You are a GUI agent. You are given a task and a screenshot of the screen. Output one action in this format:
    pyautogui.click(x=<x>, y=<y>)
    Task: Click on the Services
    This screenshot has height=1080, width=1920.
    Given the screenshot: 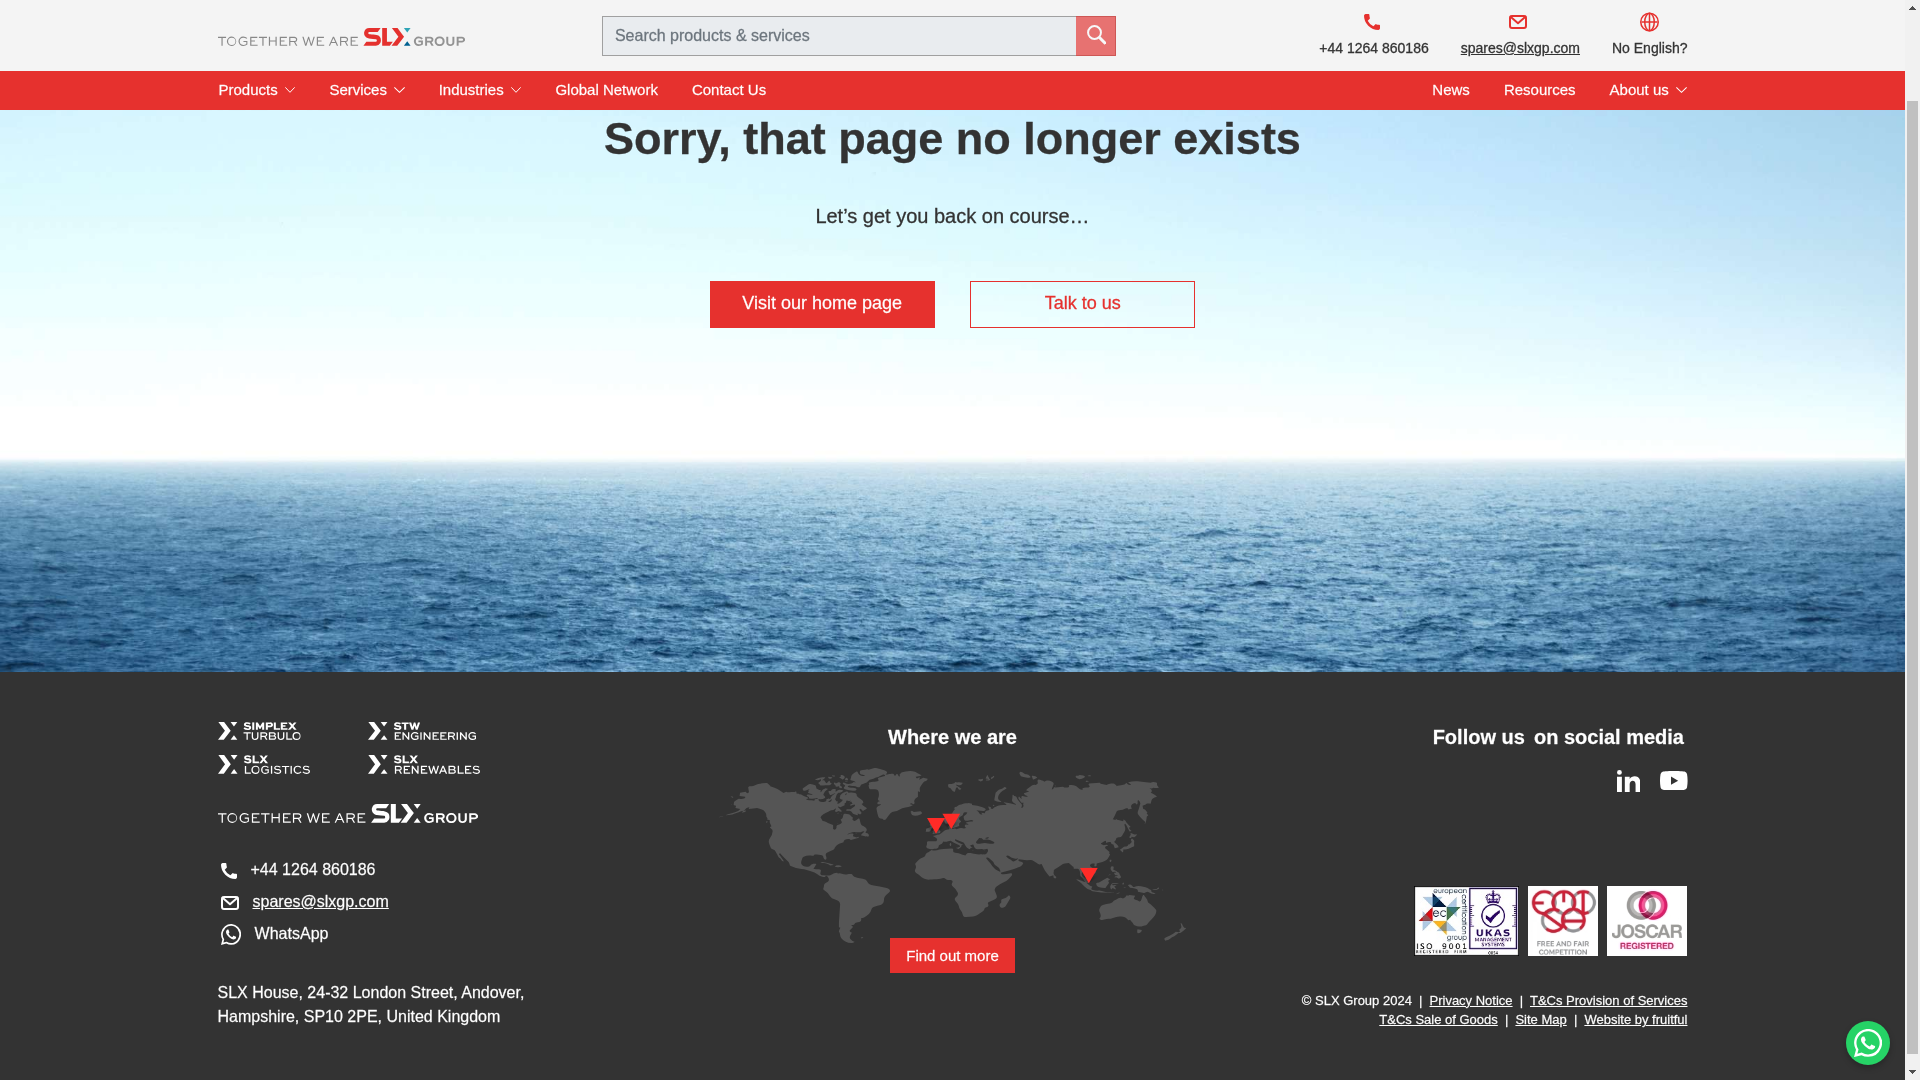 What is the action you would take?
    pyautogui.click(x=366, y=6)
    